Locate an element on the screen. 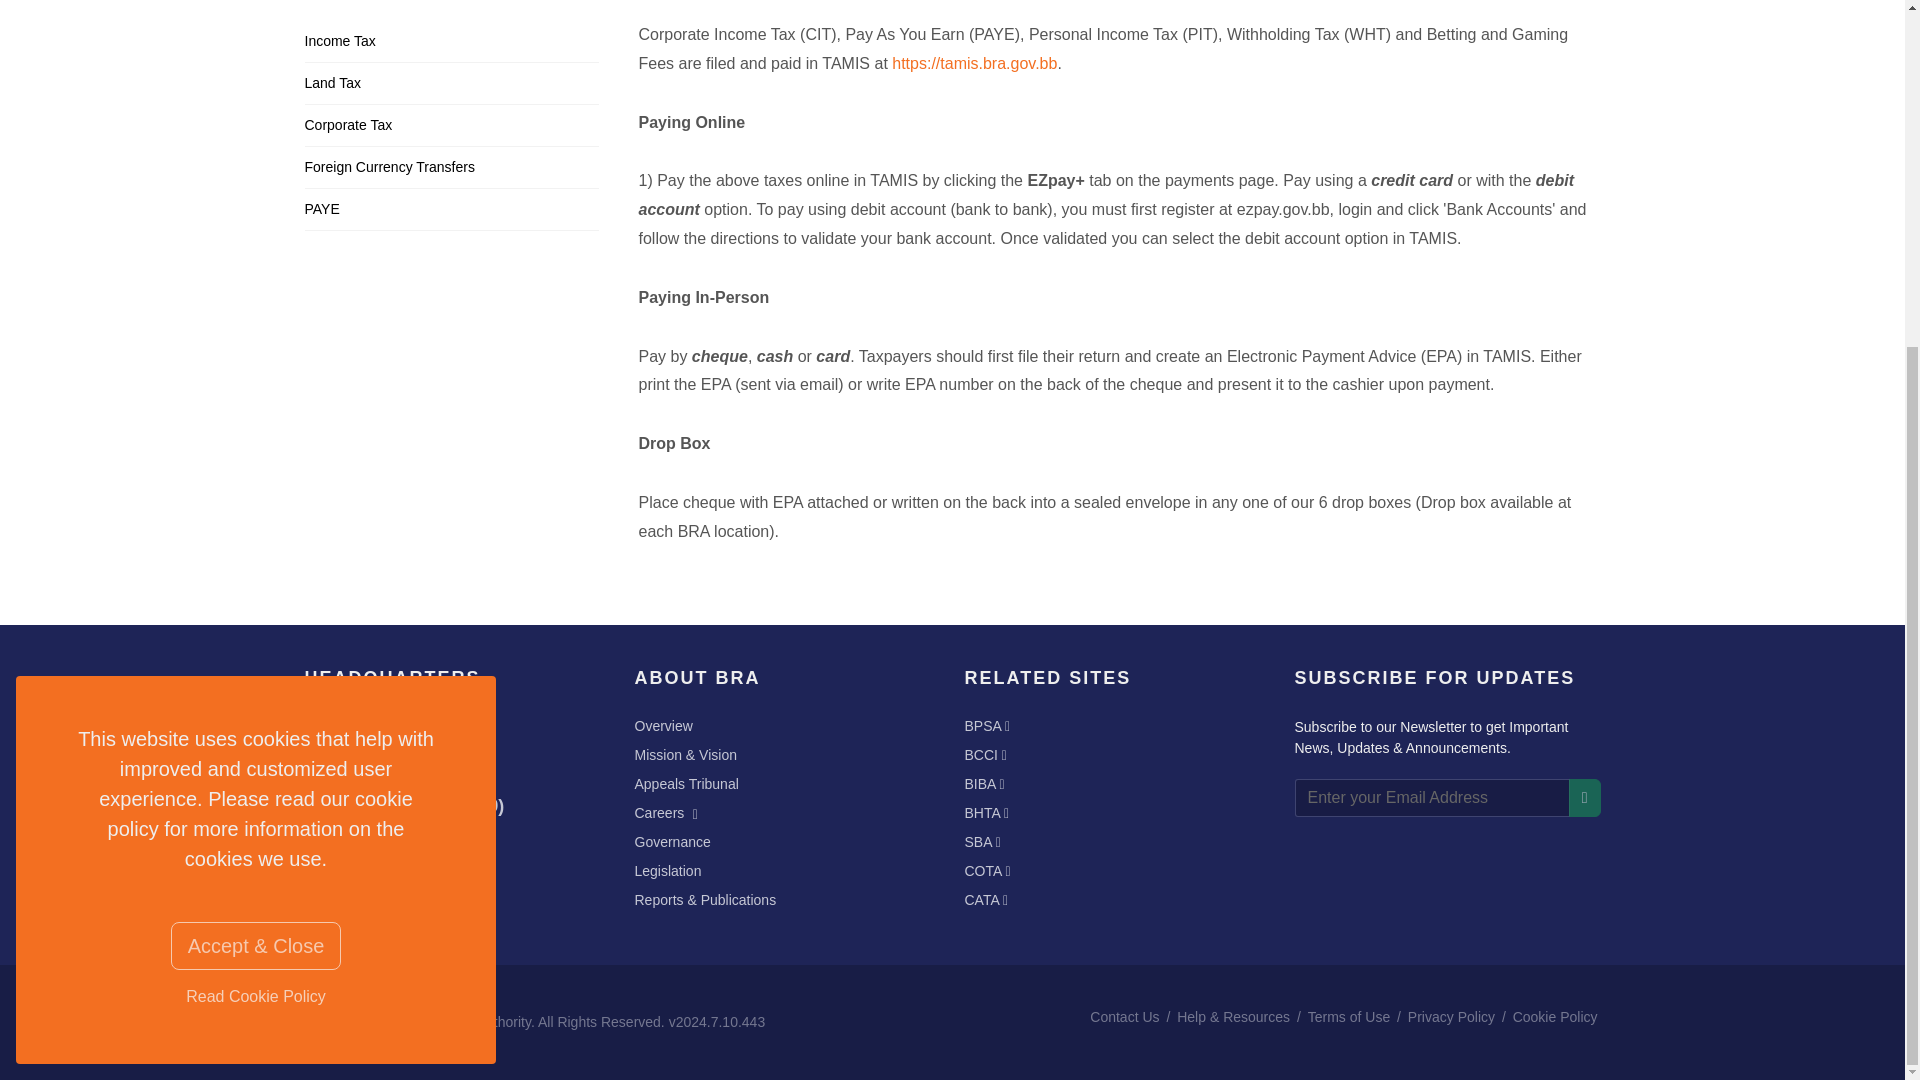 Image resolution: width=1920 pixels, height=1080 pixels. Youtube is located at coordinates (432, 853).